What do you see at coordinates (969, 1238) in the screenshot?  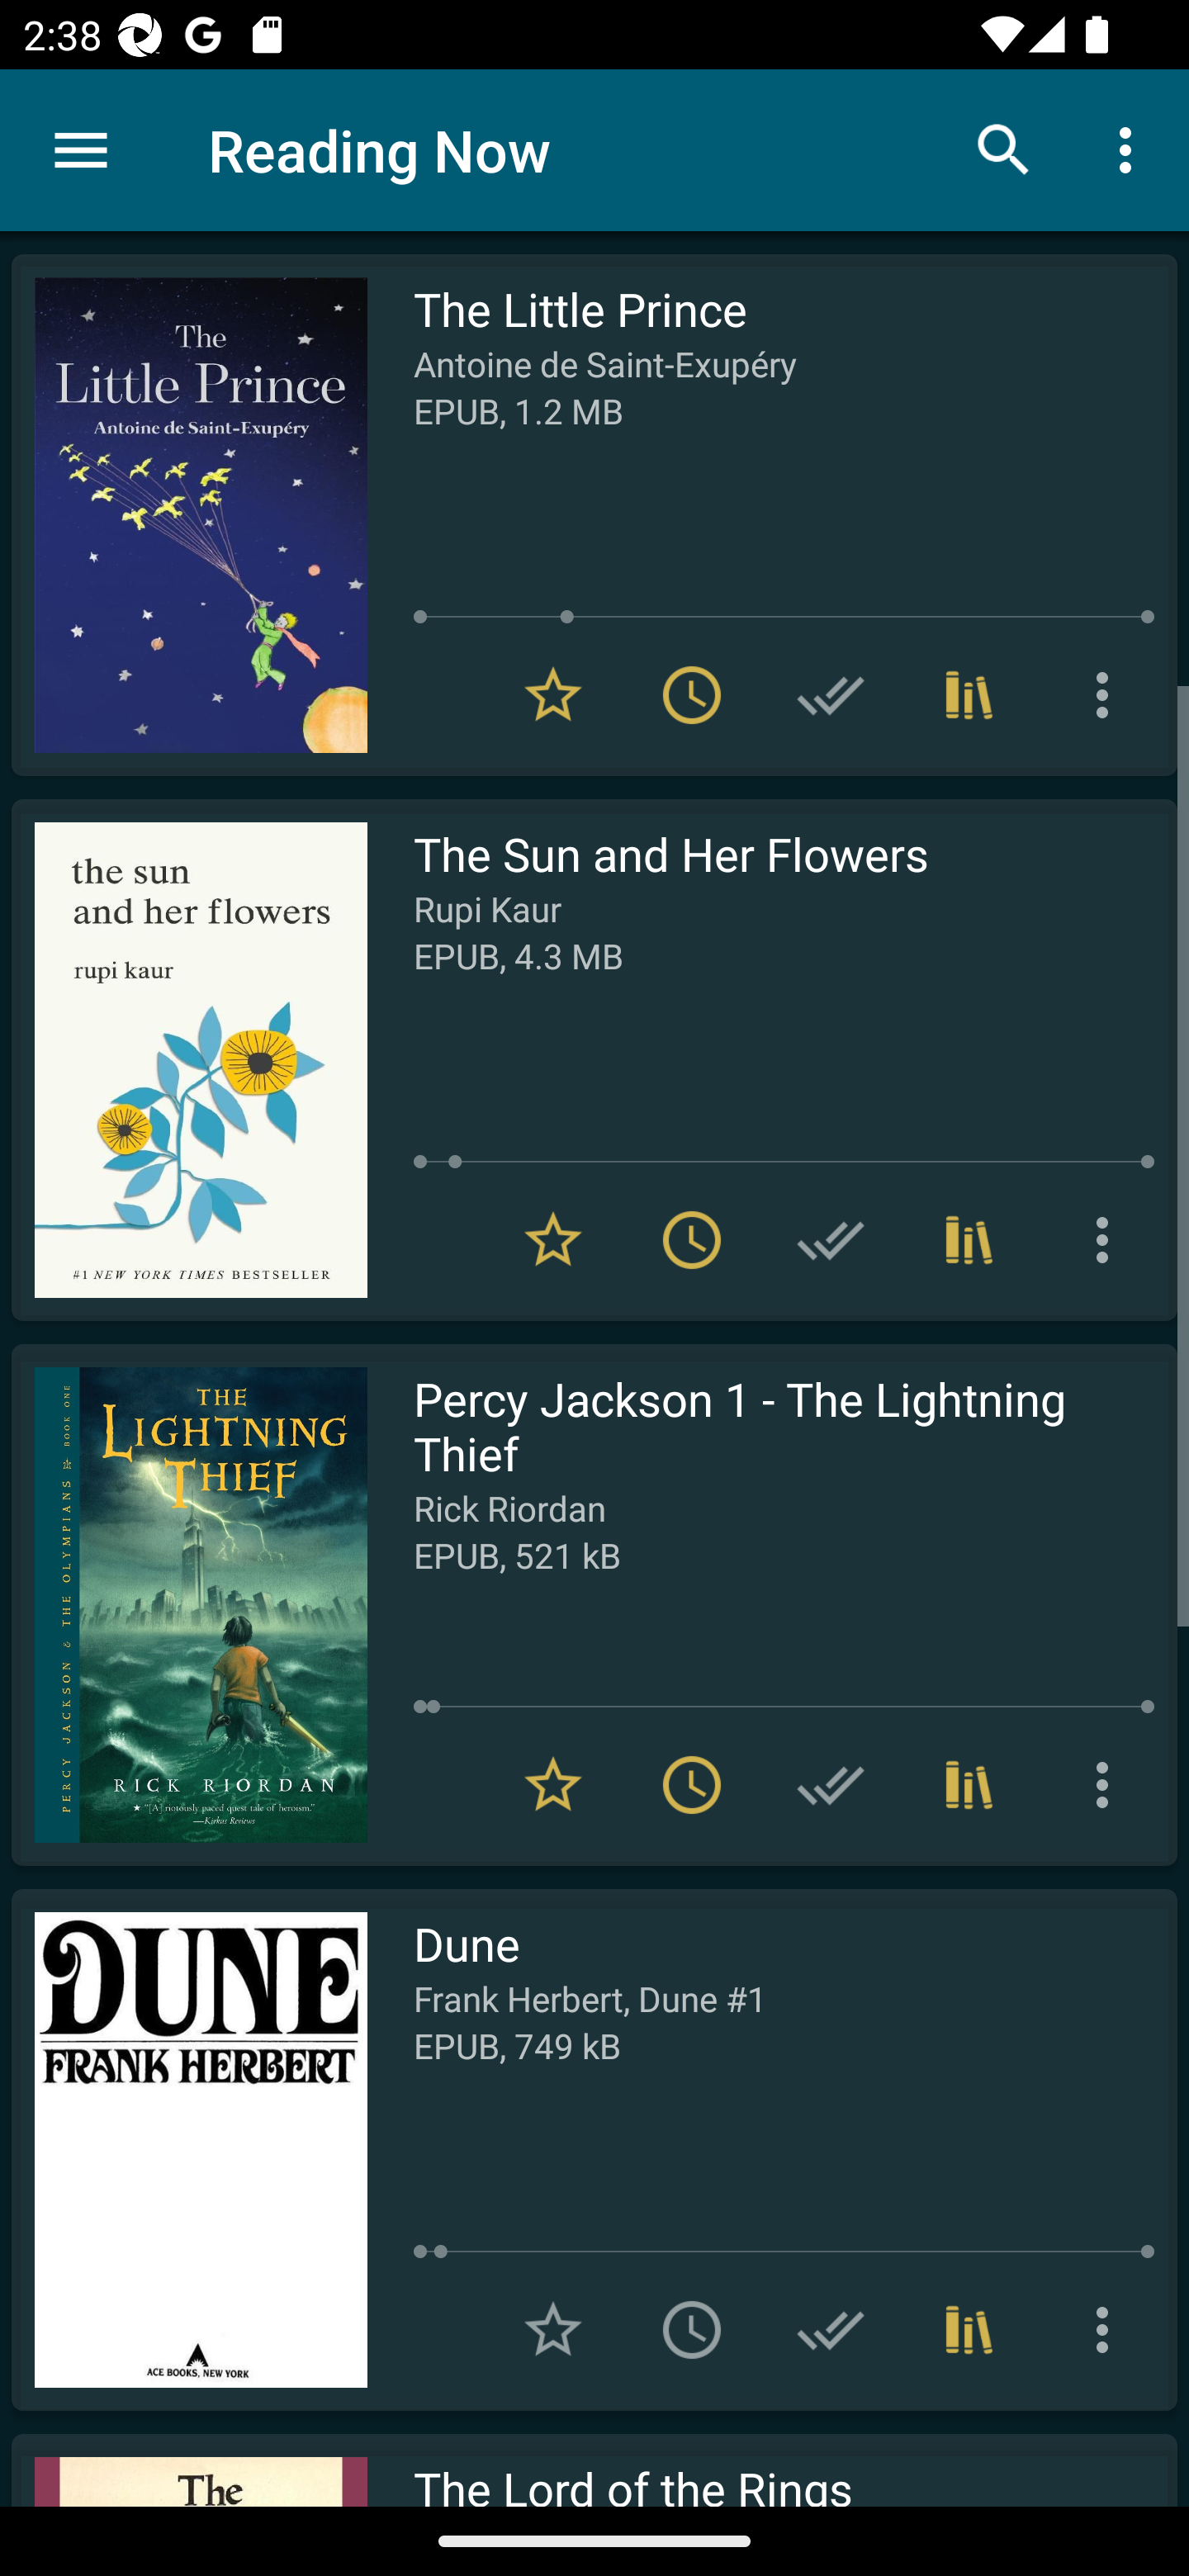 I see `Collections (1)` at bounding box center [969, 1238].